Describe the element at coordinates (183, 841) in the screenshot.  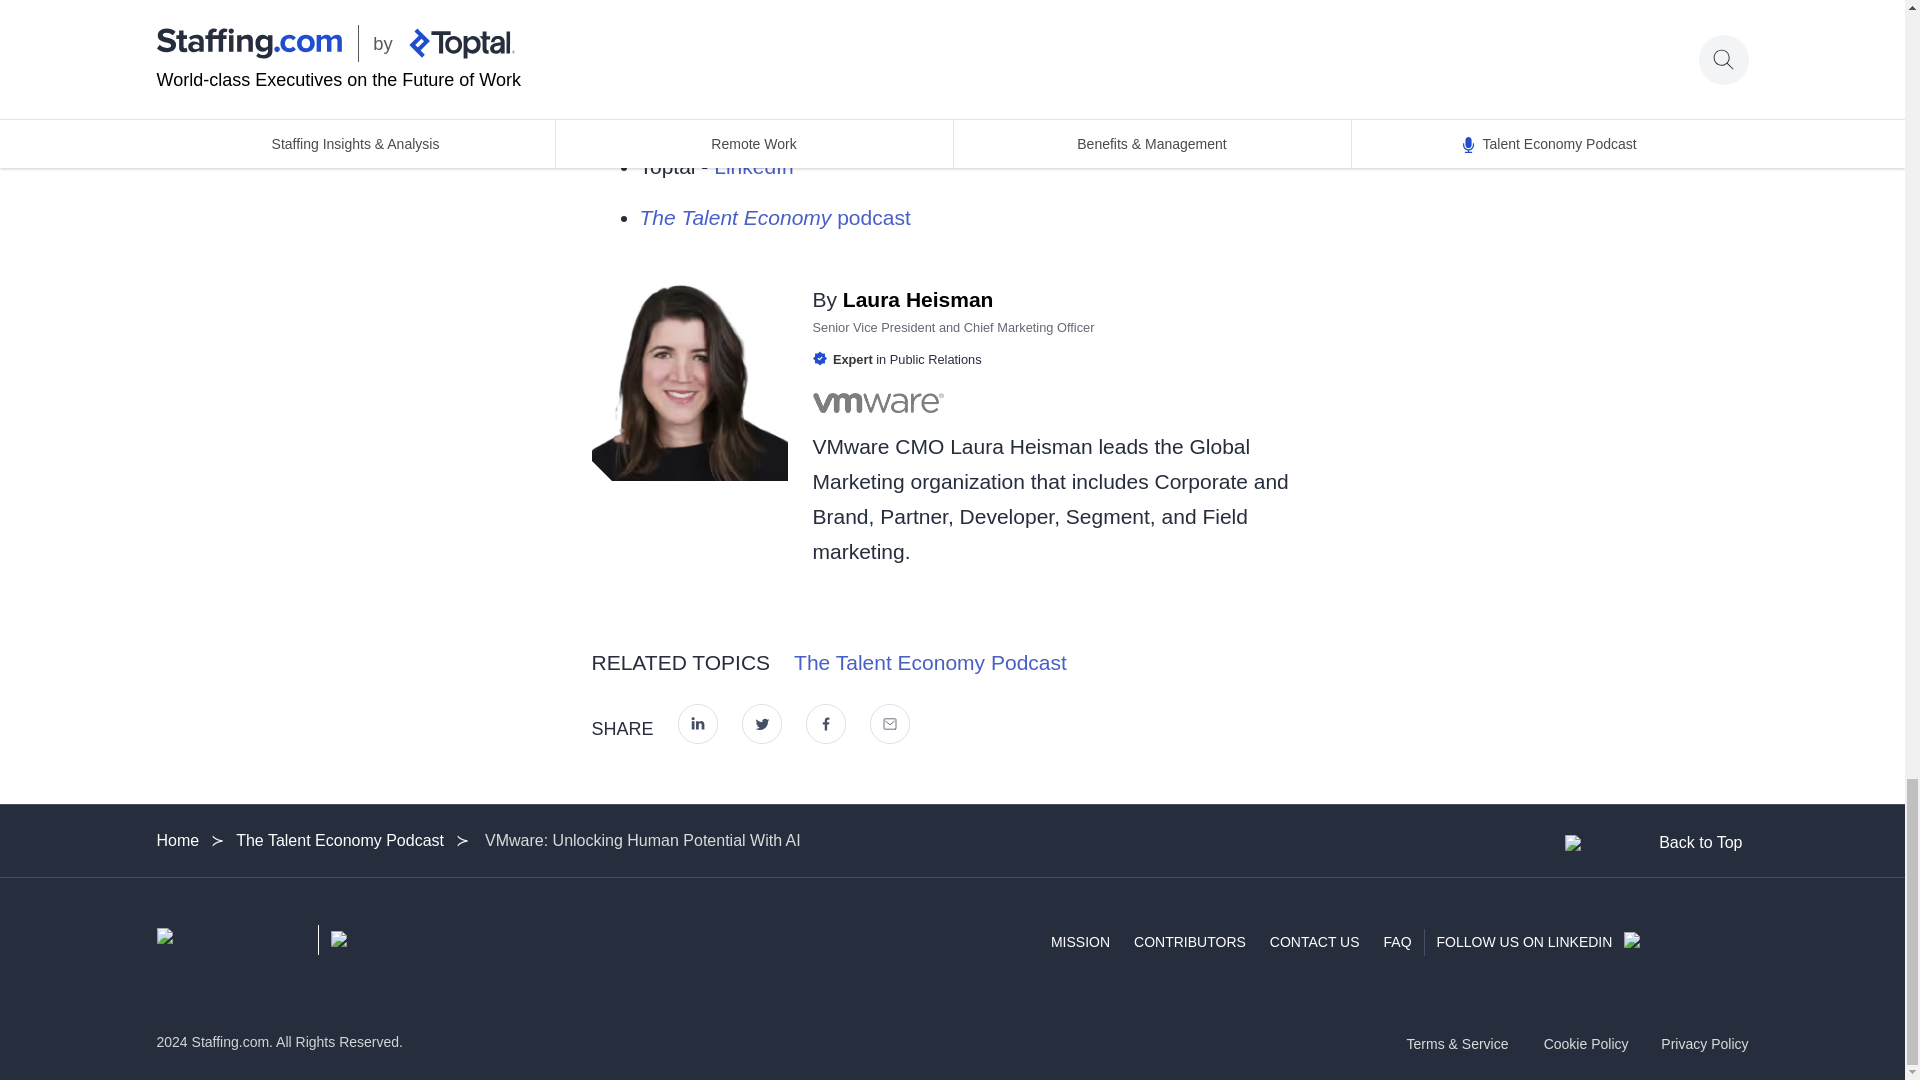
I see `Home` at that location.